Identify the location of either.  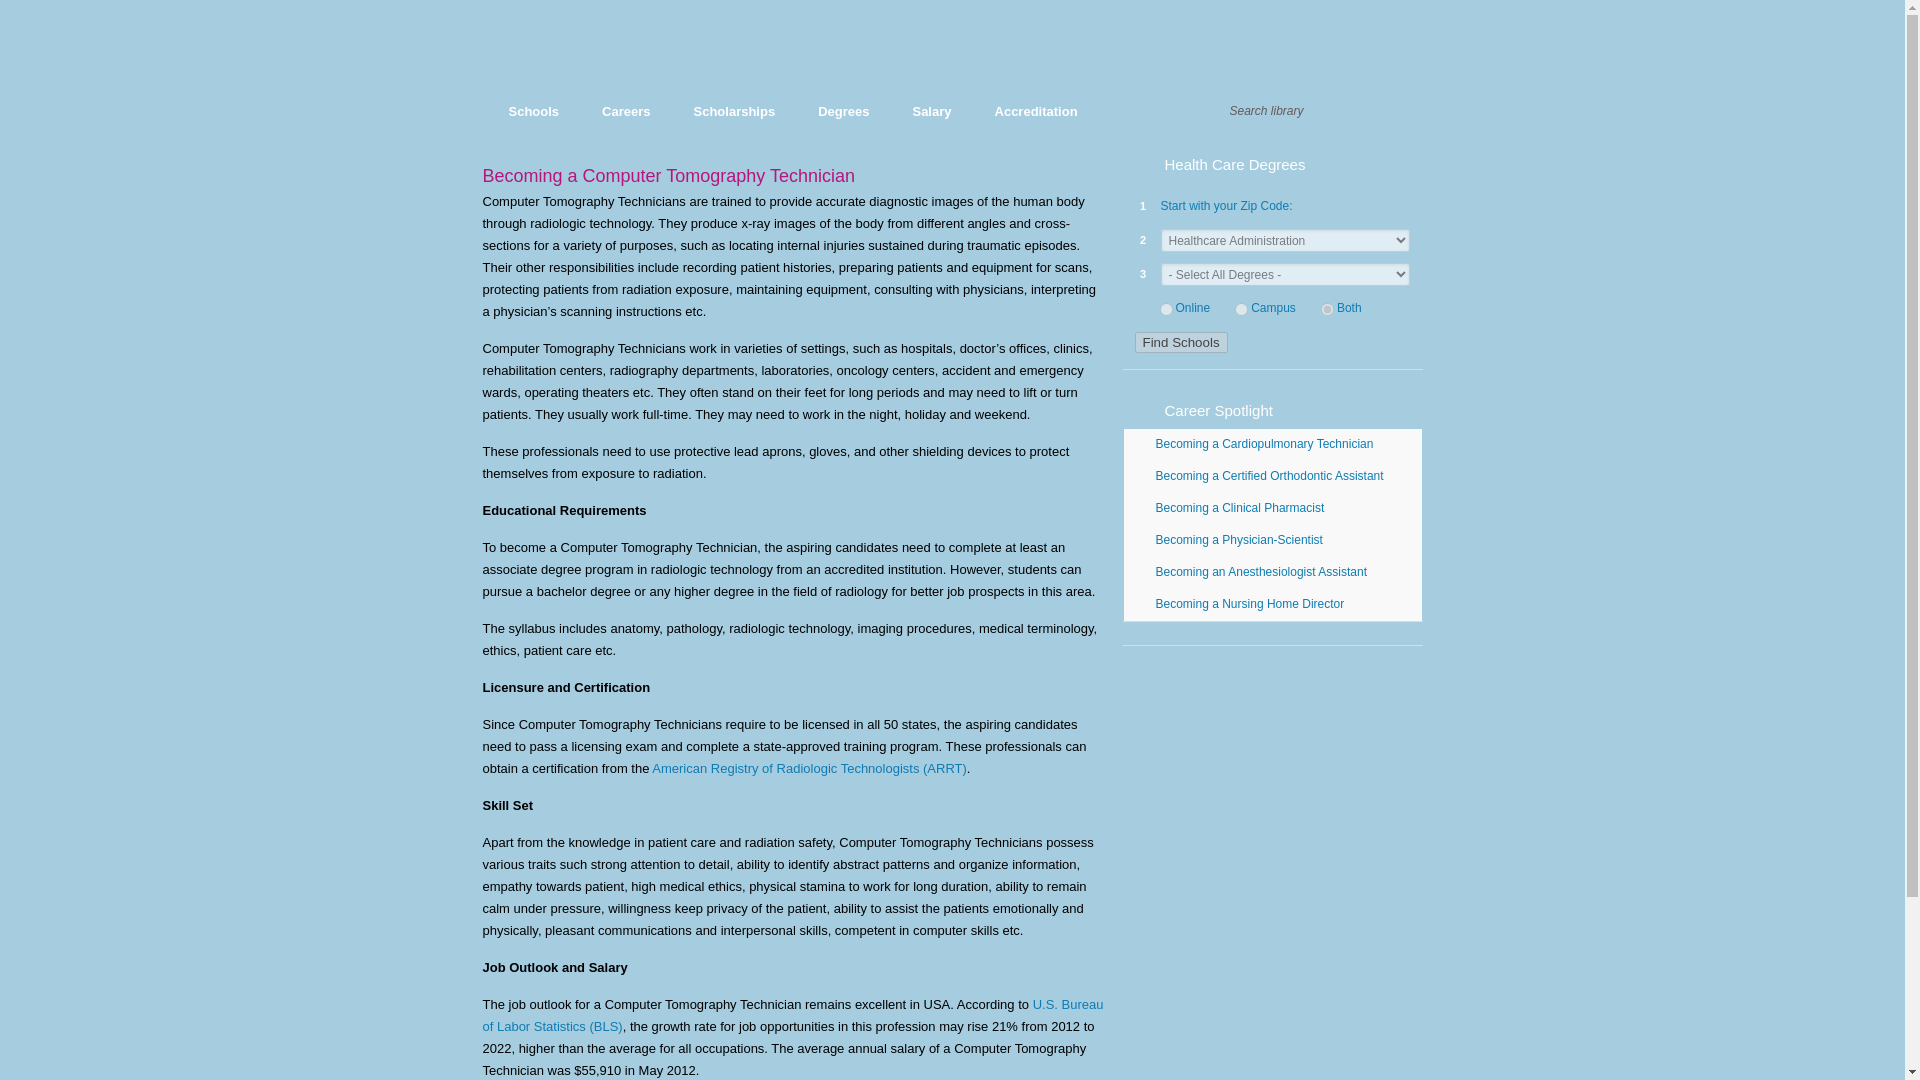
(1327, 310).